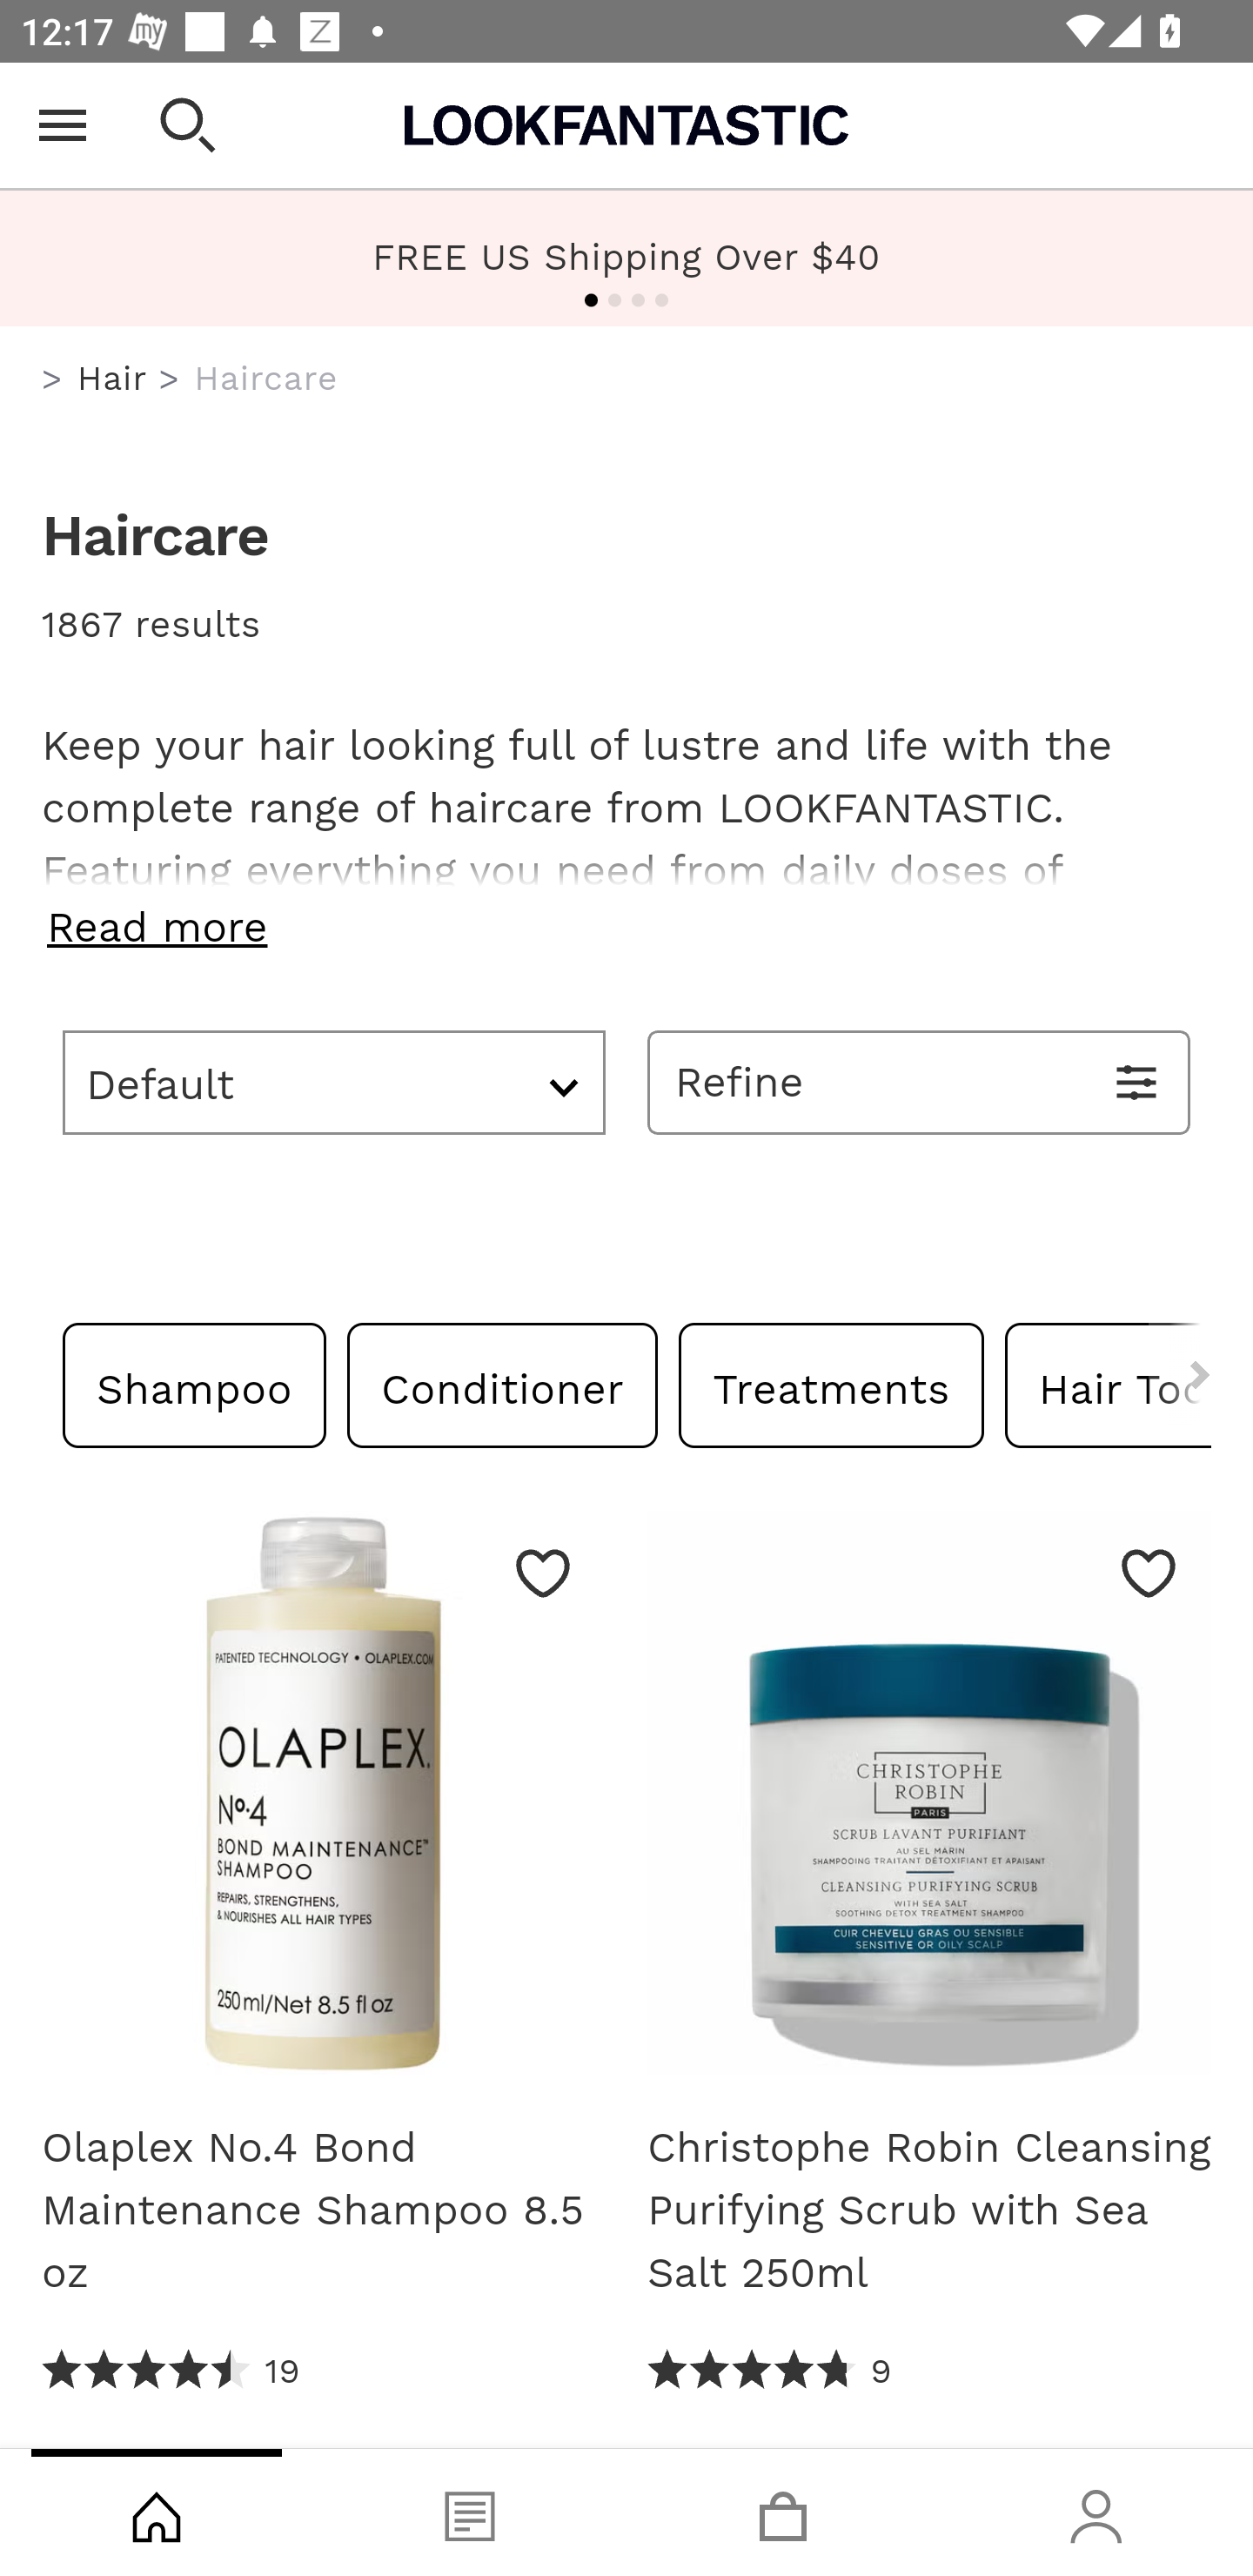 This screenshot has height=2576, width=1253. Describe the element at coordinates (323, 1803) in the screenshot. I see `Olaplex No.4 Bond Maintenance Shampoo 8.5 oz` at that location.